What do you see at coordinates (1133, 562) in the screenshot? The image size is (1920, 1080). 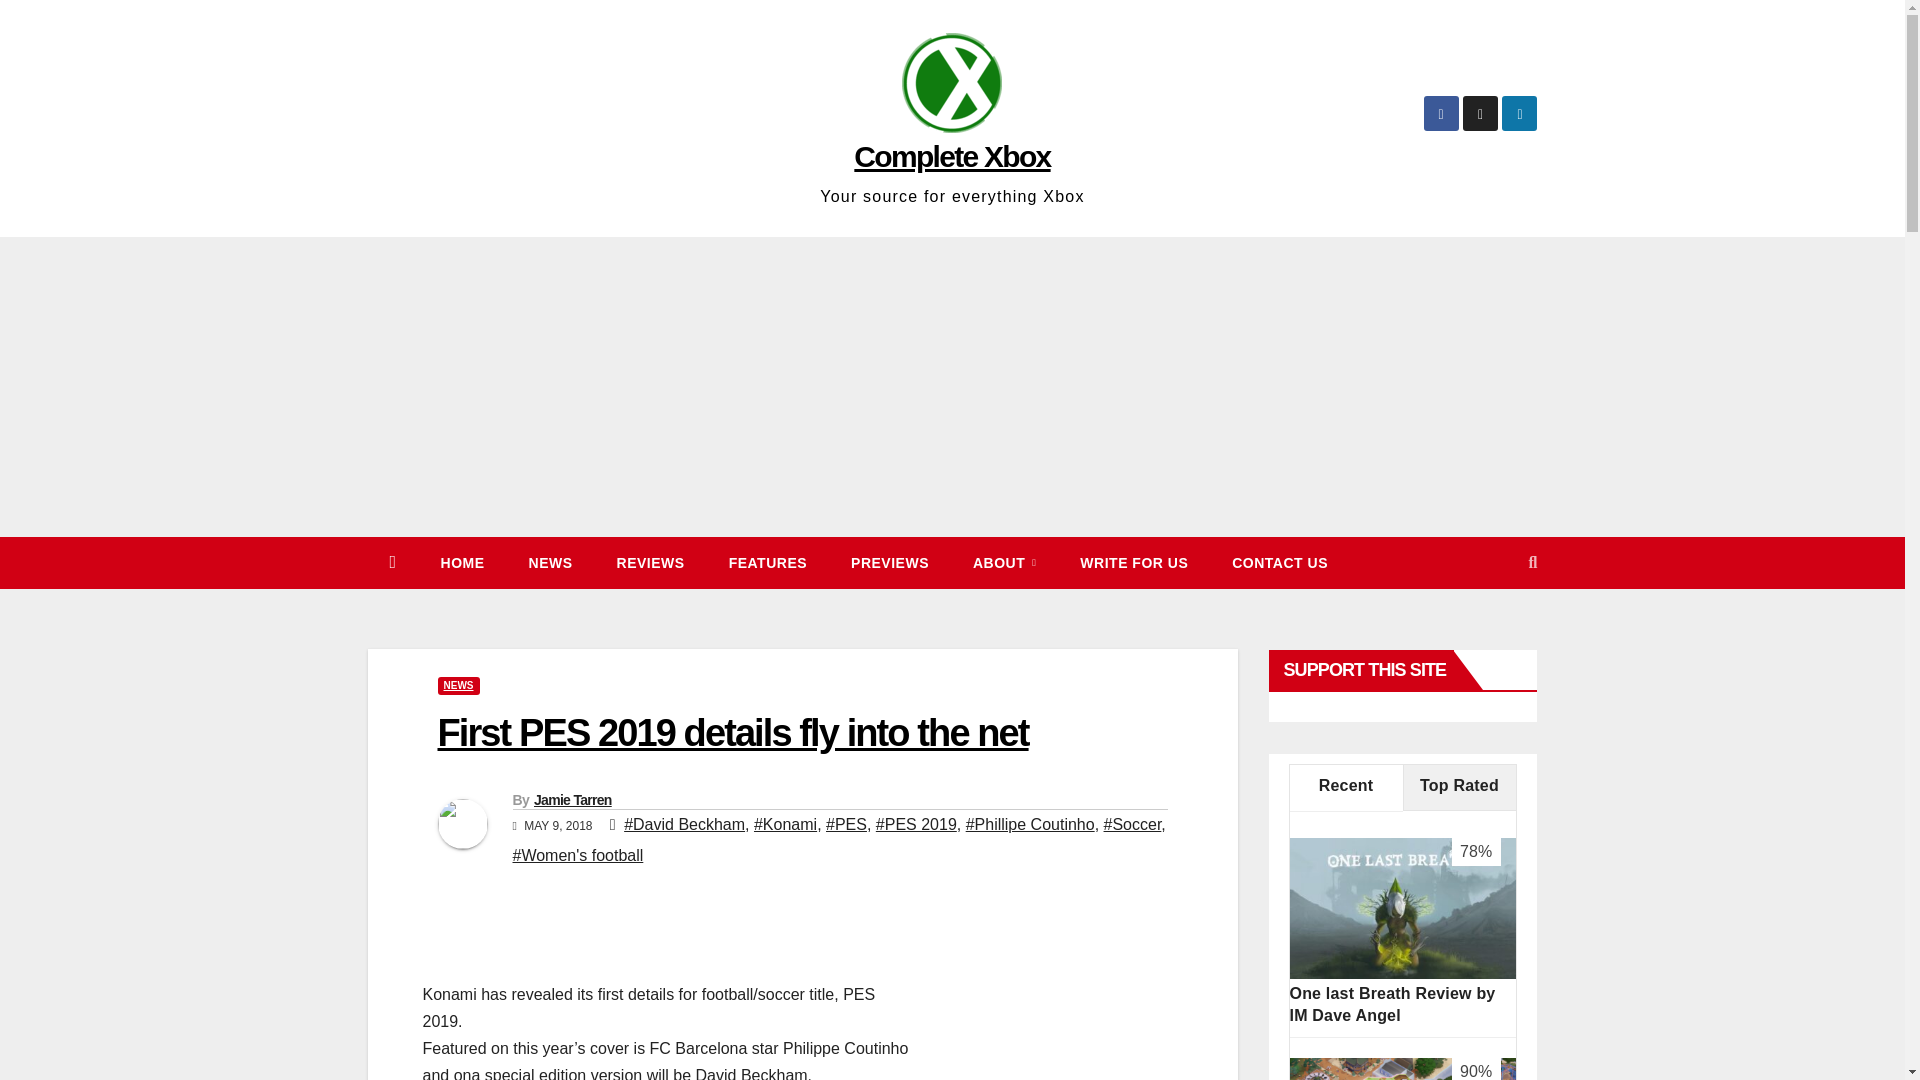 I see `WRITE FOR US` at bounding box center [1133, 562].